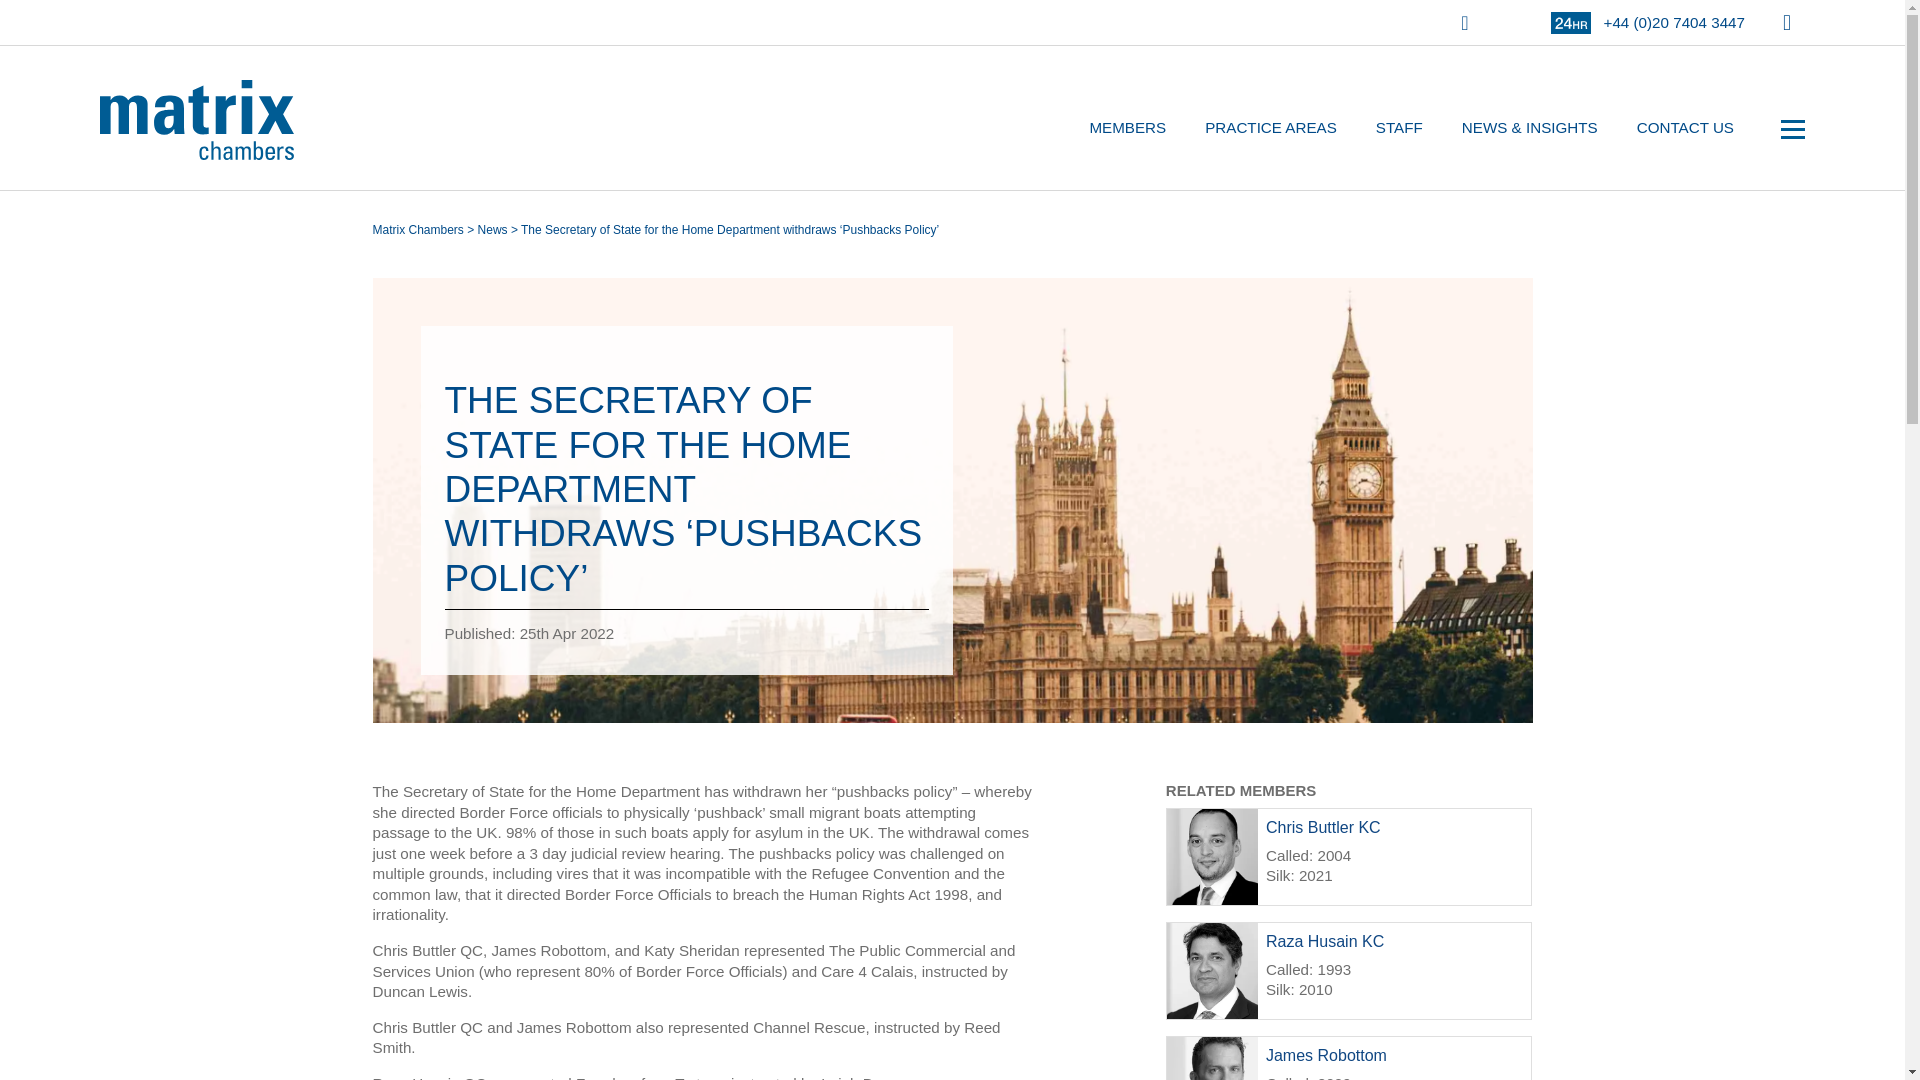 The height and width of the screenshot is (1080, 1920). Describe the element at coordinates (1126, 128) in the screenshot. I see `MEMBERS` at that location.